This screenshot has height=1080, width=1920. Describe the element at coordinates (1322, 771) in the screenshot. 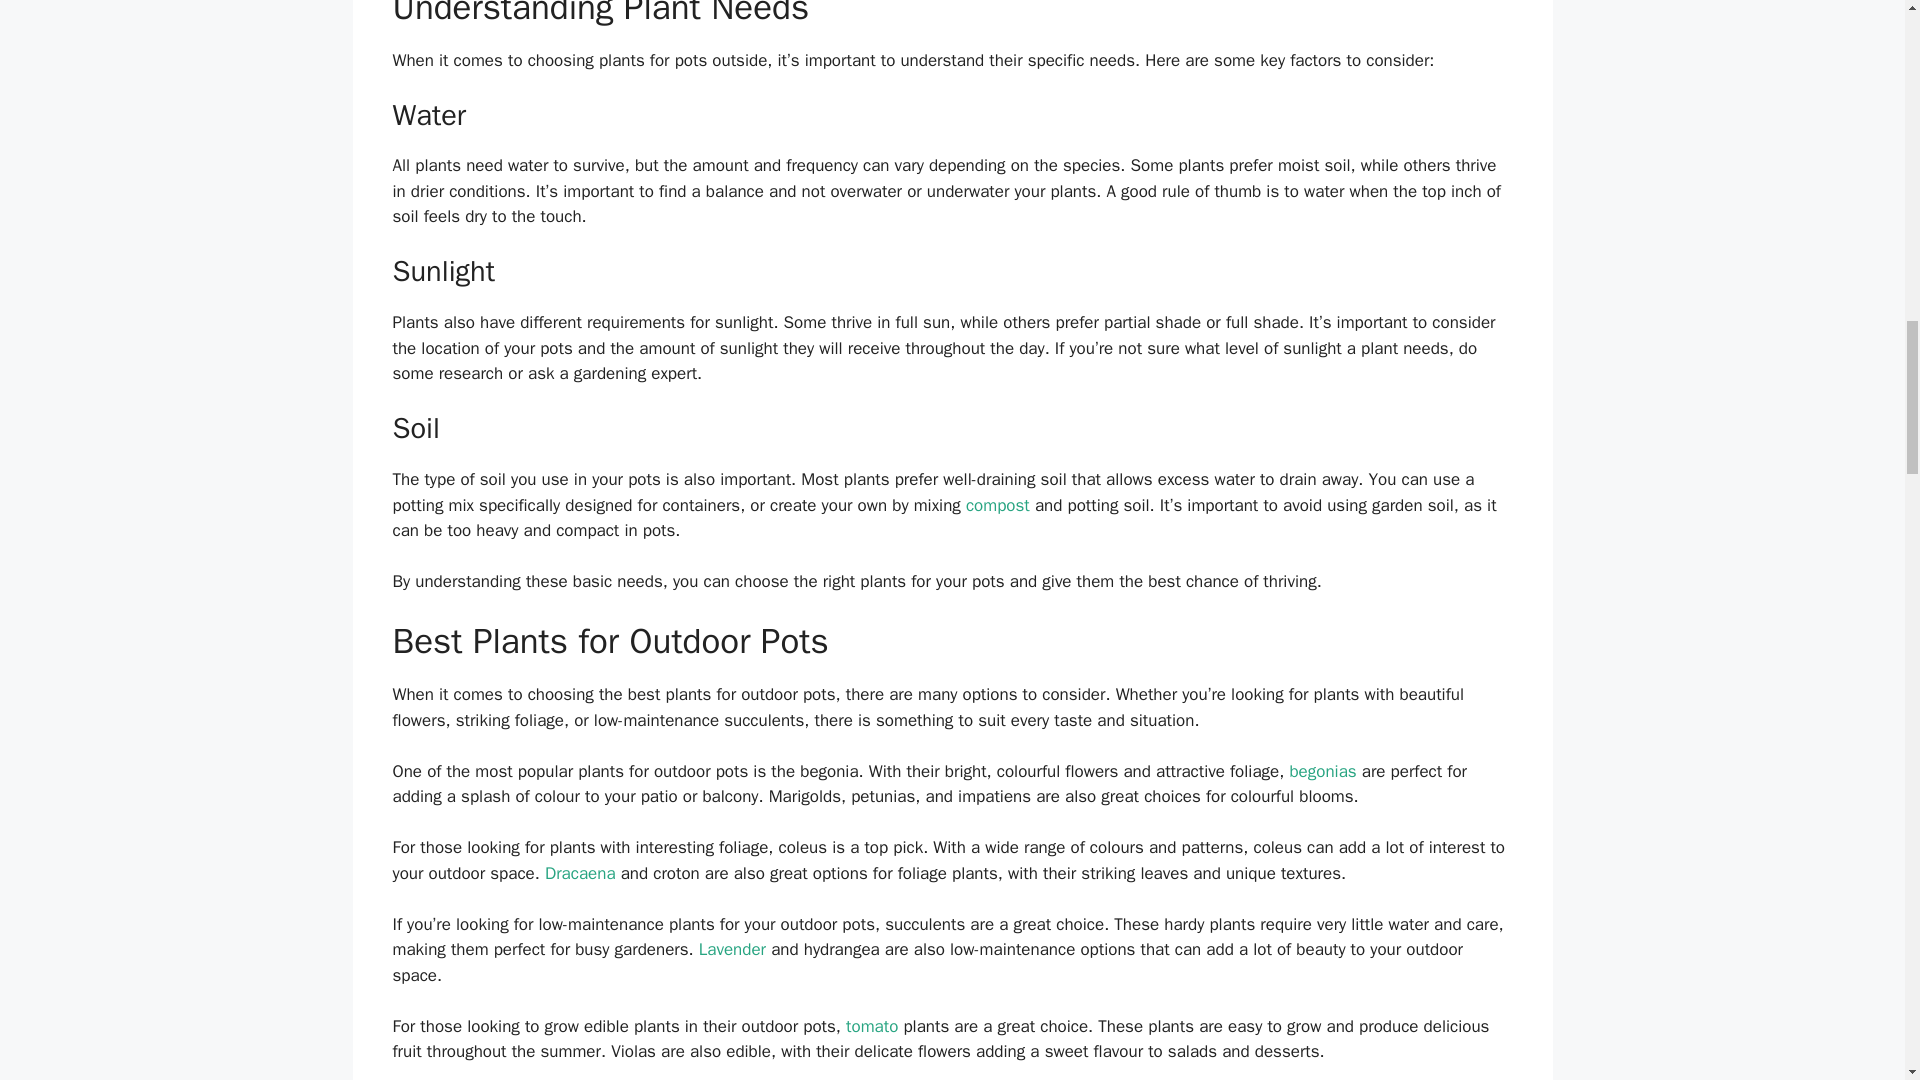

I see `begonias` at that location.